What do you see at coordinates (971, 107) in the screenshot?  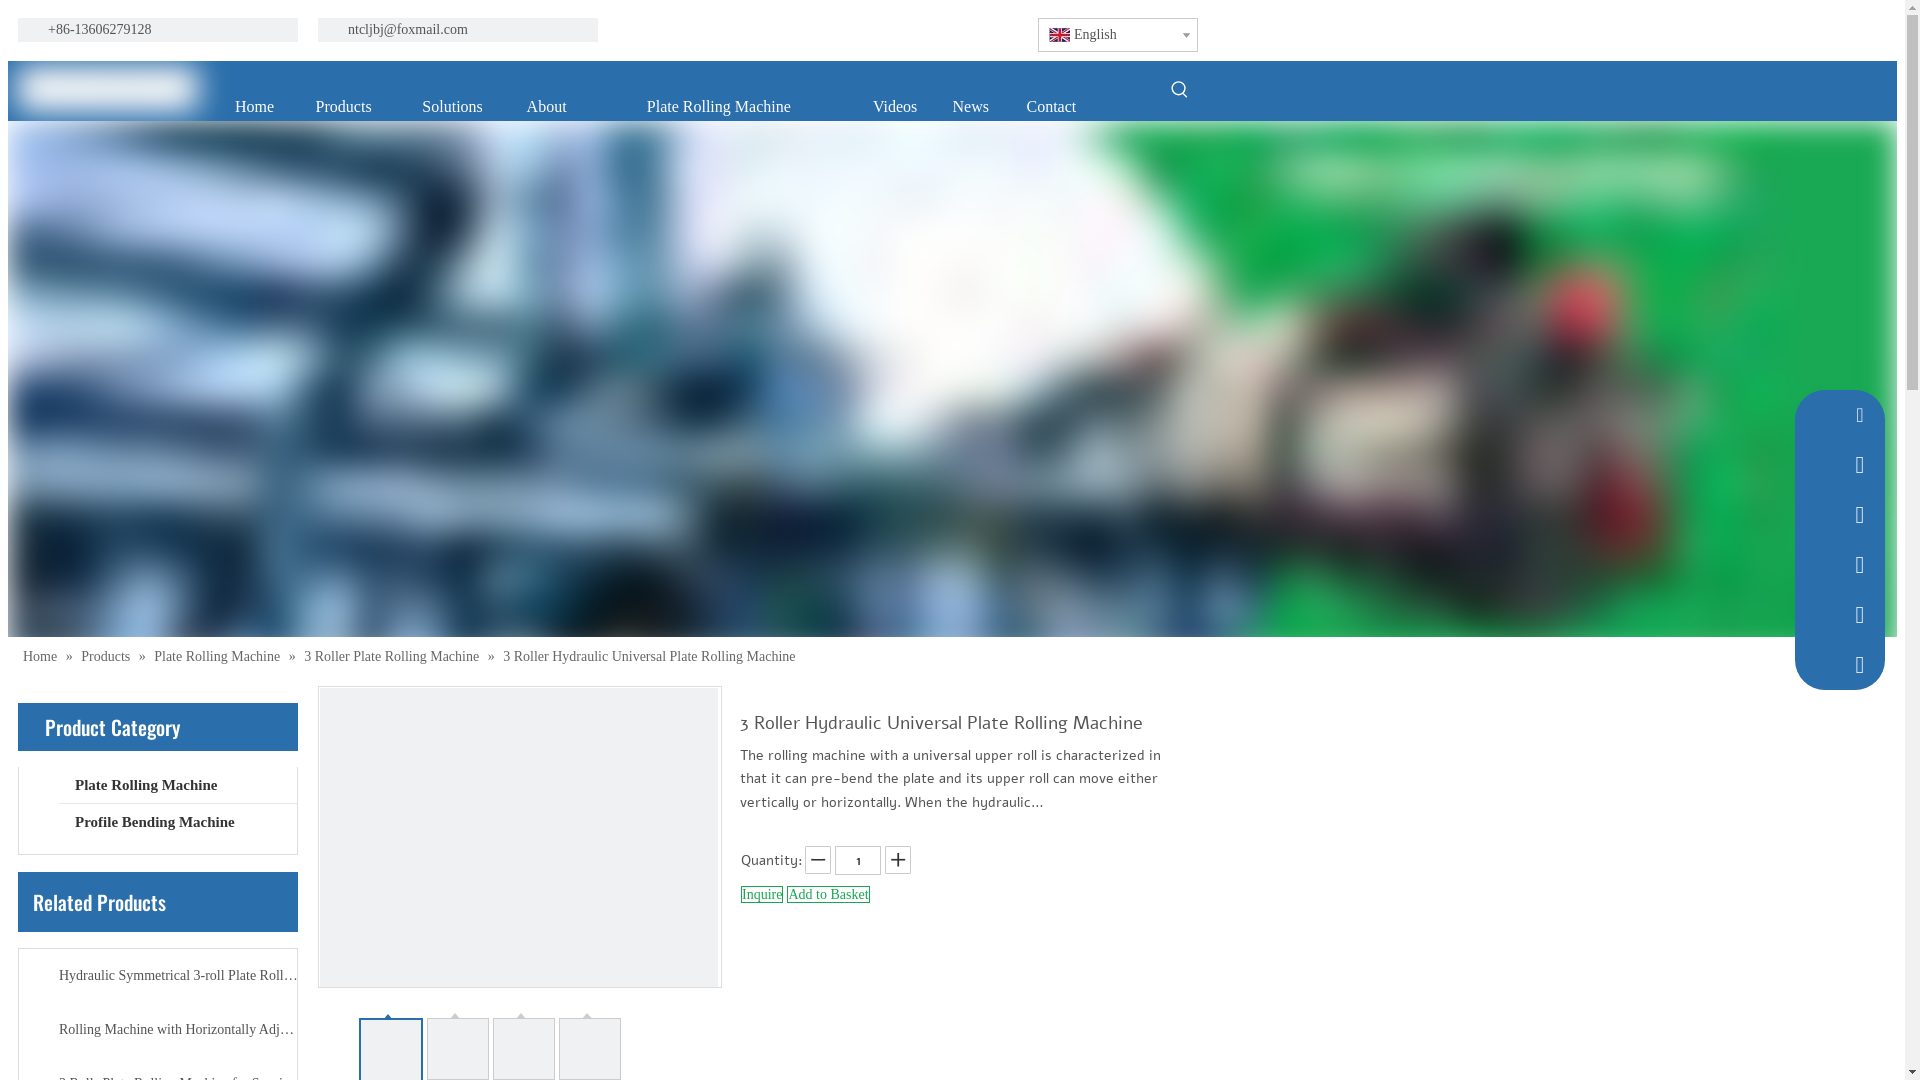 I see `News` at bounding box center [971, 107].